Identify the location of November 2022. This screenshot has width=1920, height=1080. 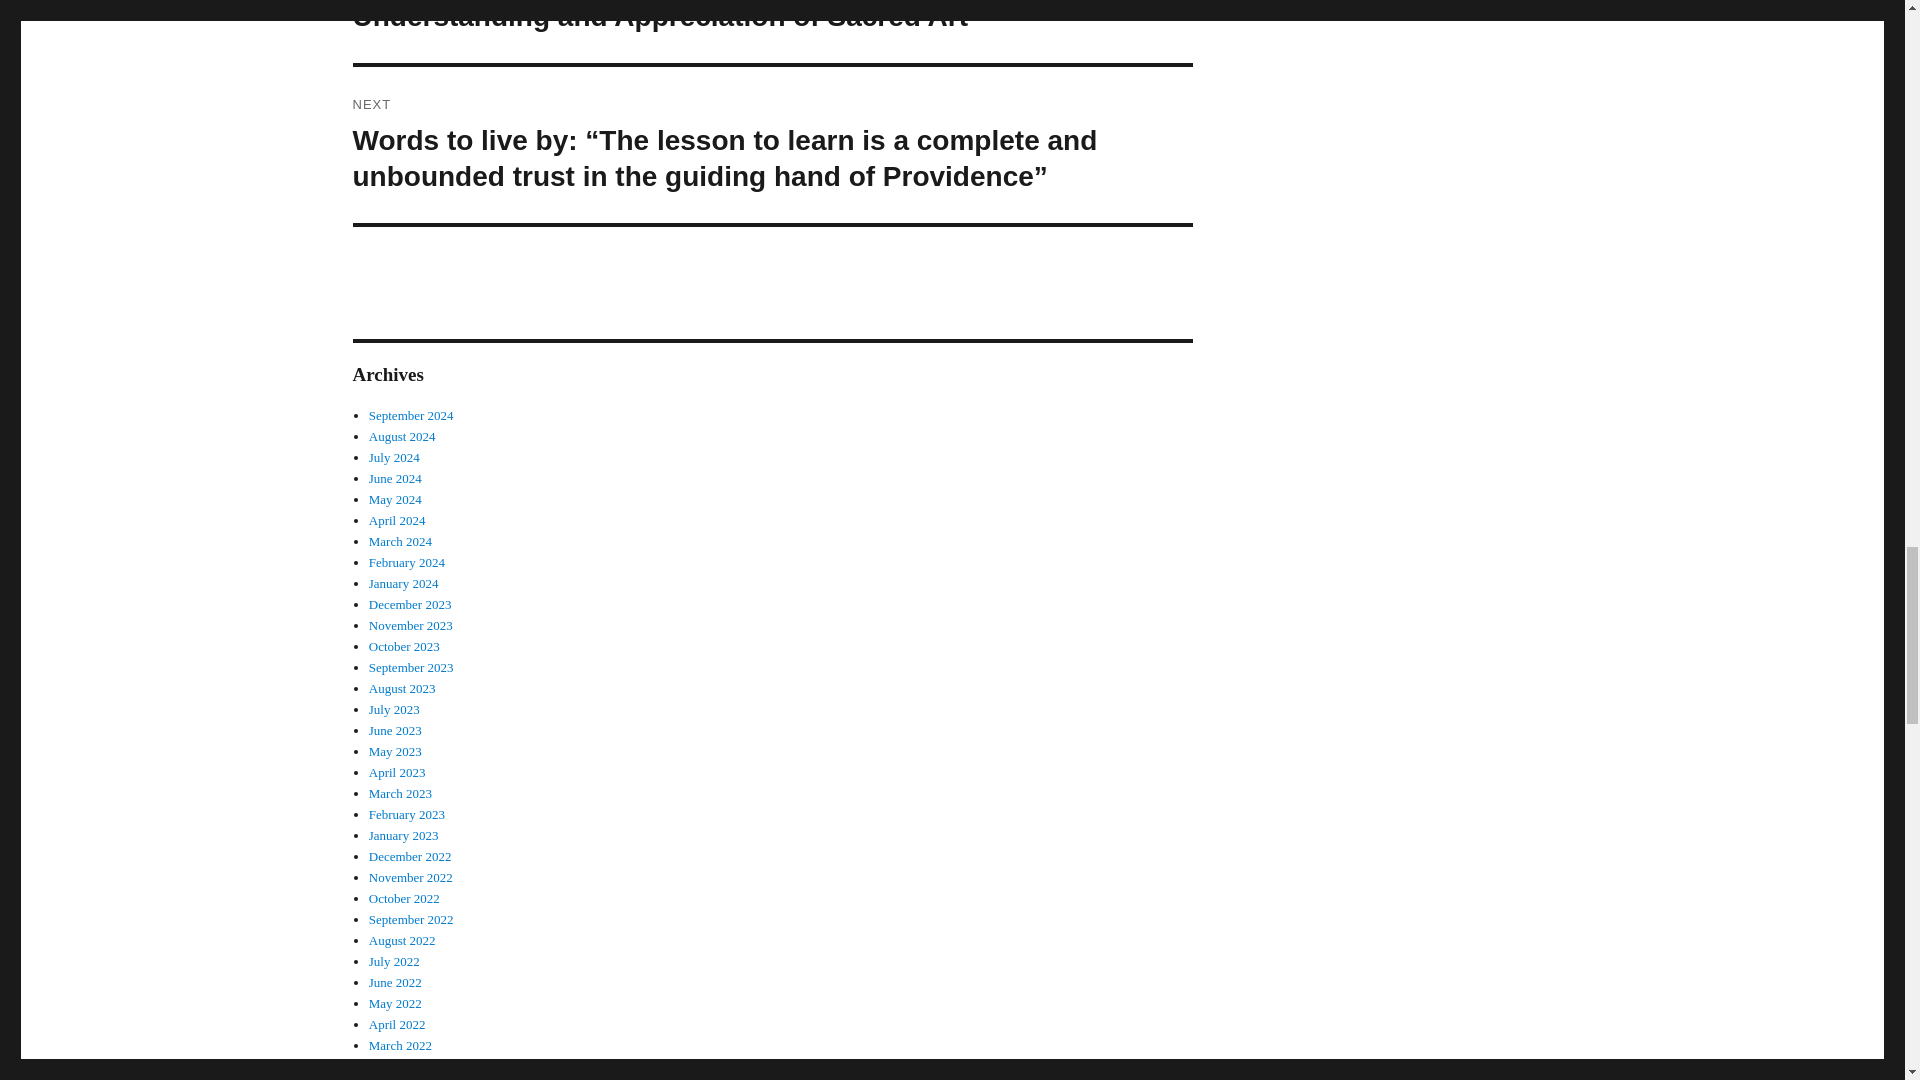
(410, 877).